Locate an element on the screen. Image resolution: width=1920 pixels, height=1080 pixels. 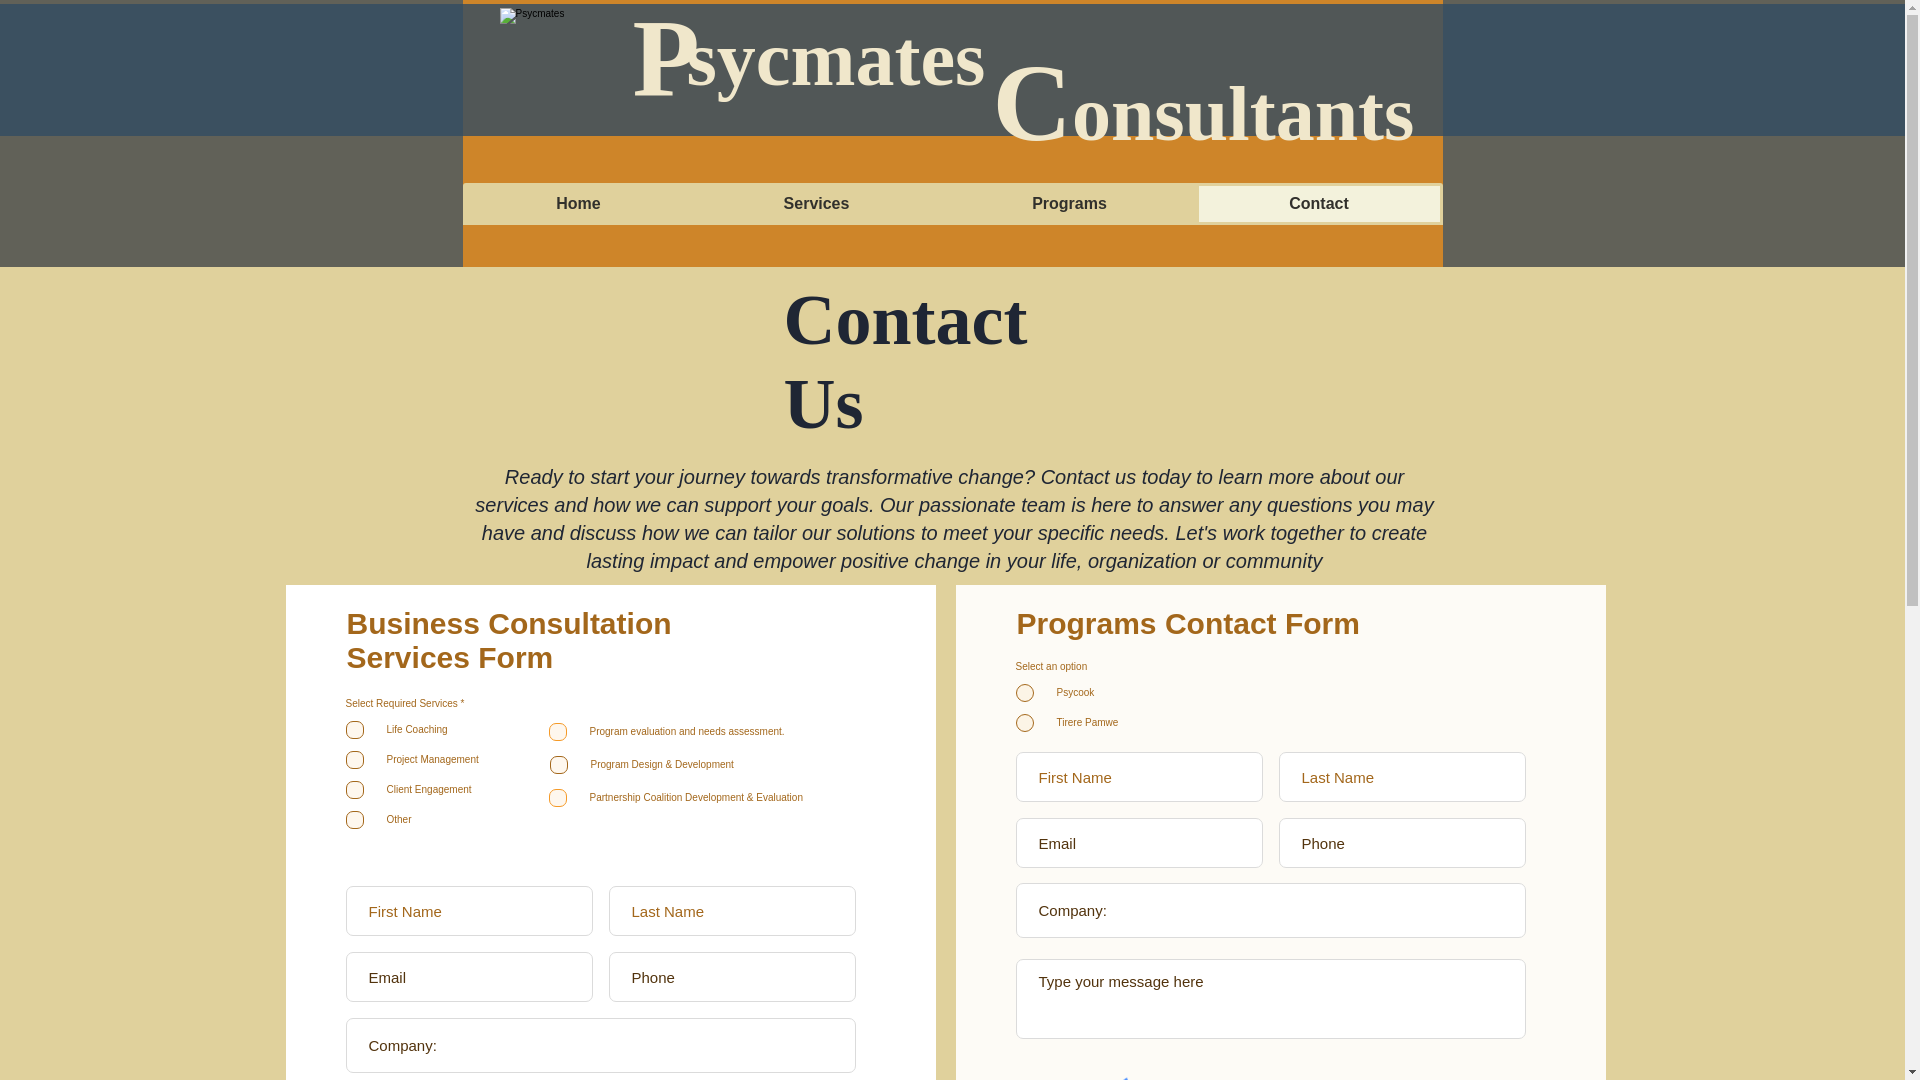
Home is located at coordinates (578, 204).